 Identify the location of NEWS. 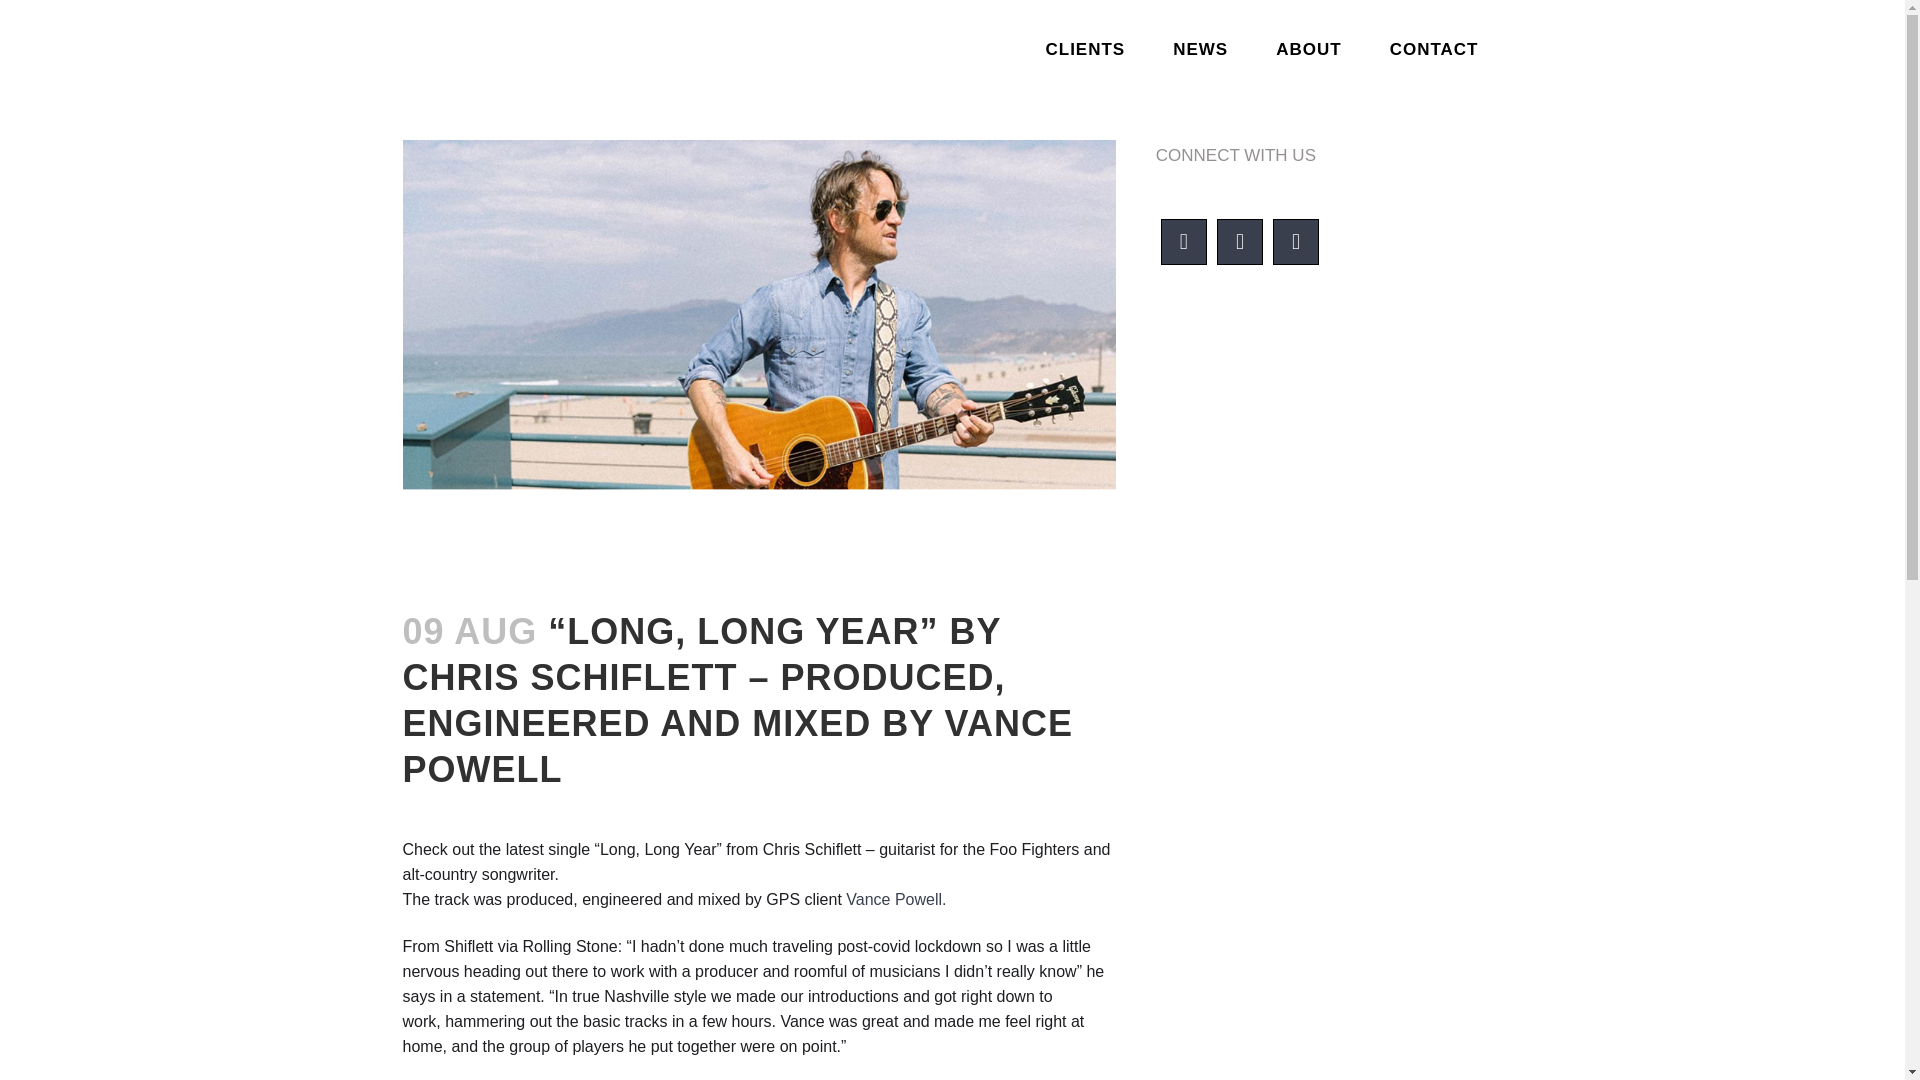
(1200, 50).